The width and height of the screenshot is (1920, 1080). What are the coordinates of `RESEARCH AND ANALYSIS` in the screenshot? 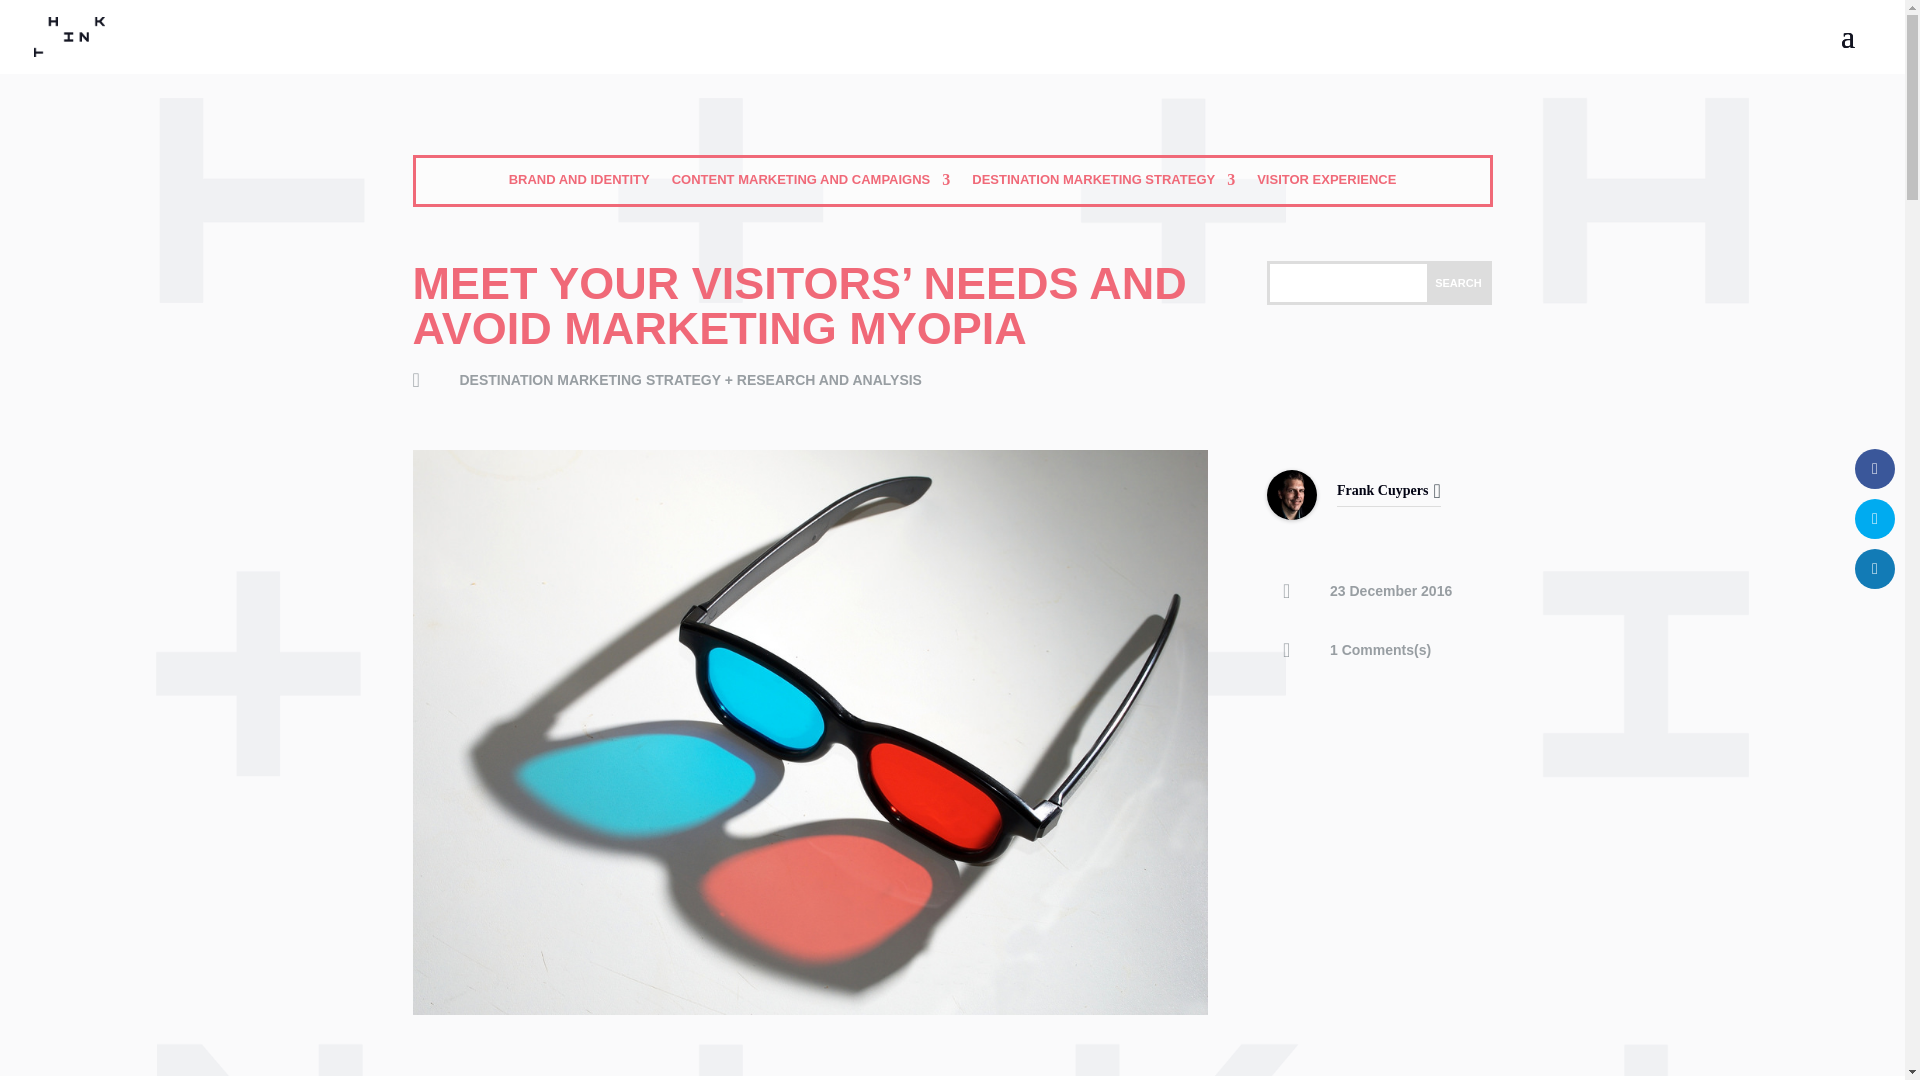 It's located at (829, 379).